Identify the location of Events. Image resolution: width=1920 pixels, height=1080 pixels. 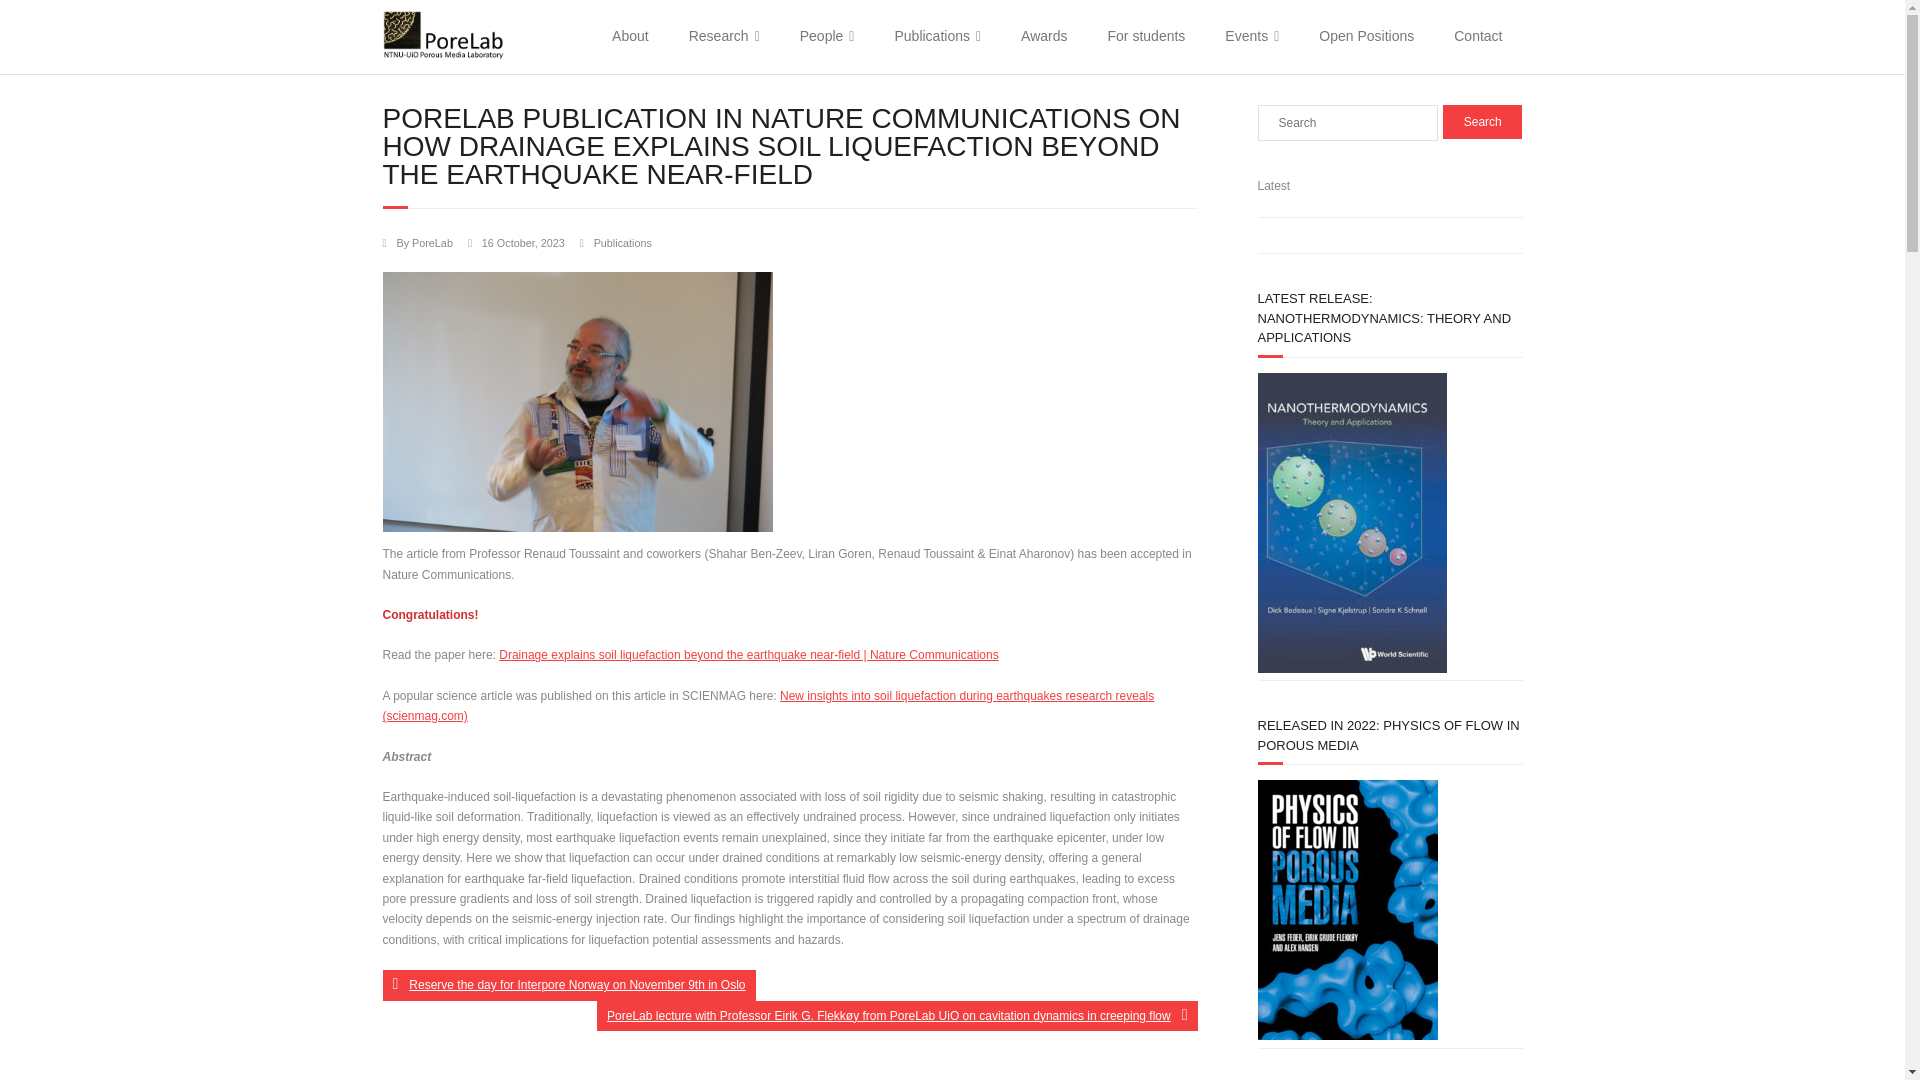
(1252, 37).